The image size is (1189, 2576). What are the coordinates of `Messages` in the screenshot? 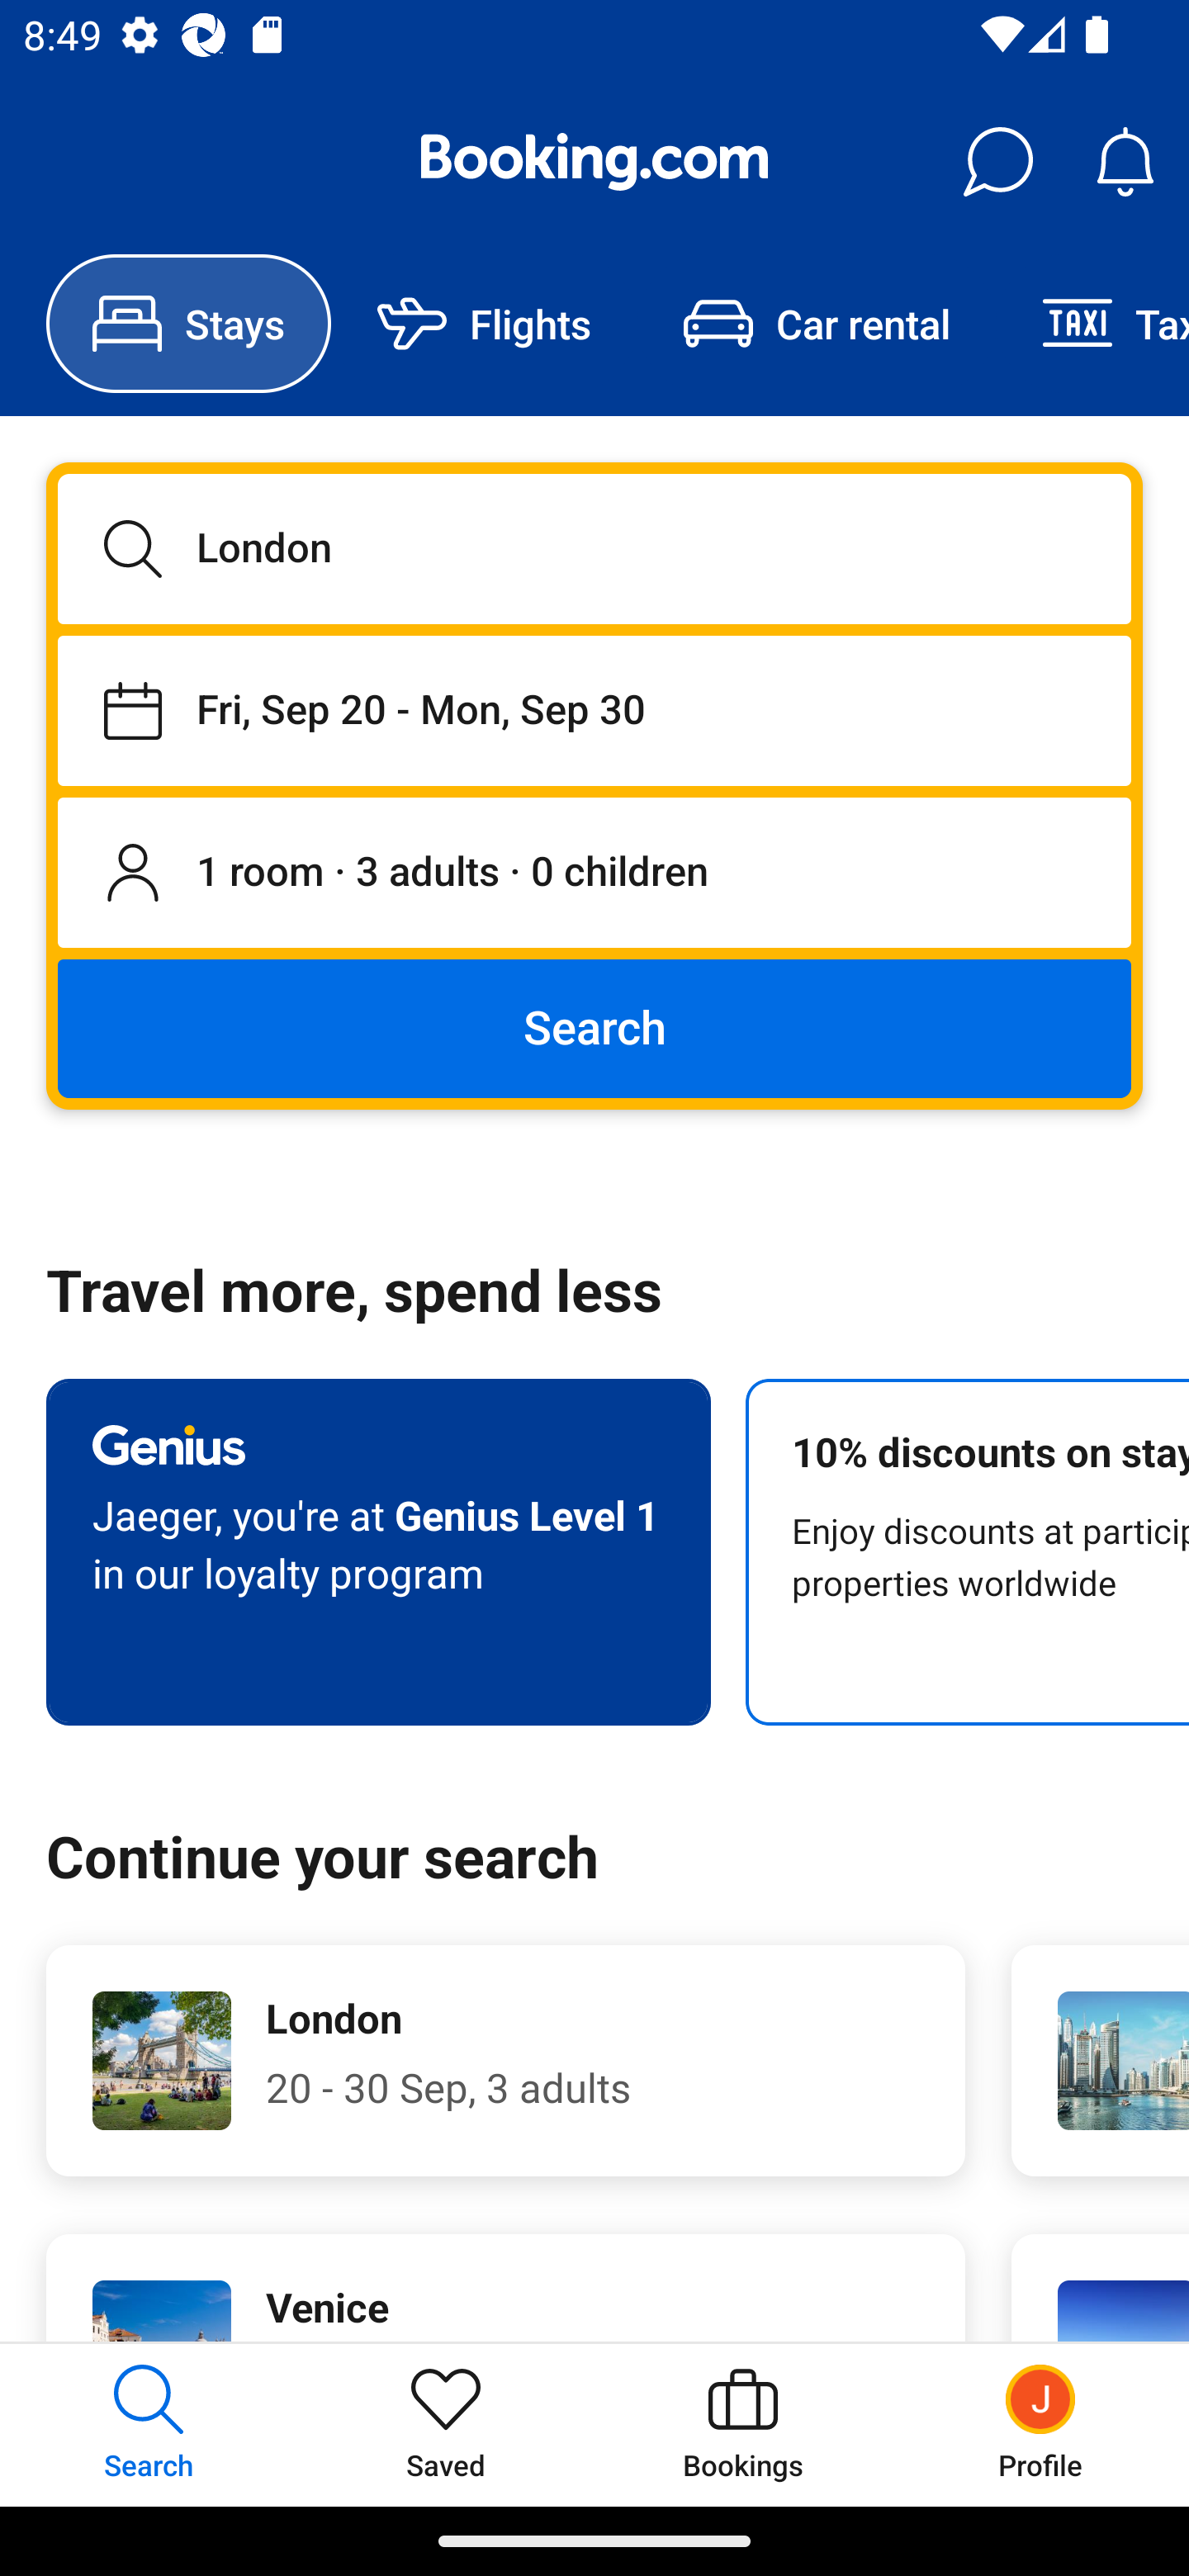 It's located at (997, 162).